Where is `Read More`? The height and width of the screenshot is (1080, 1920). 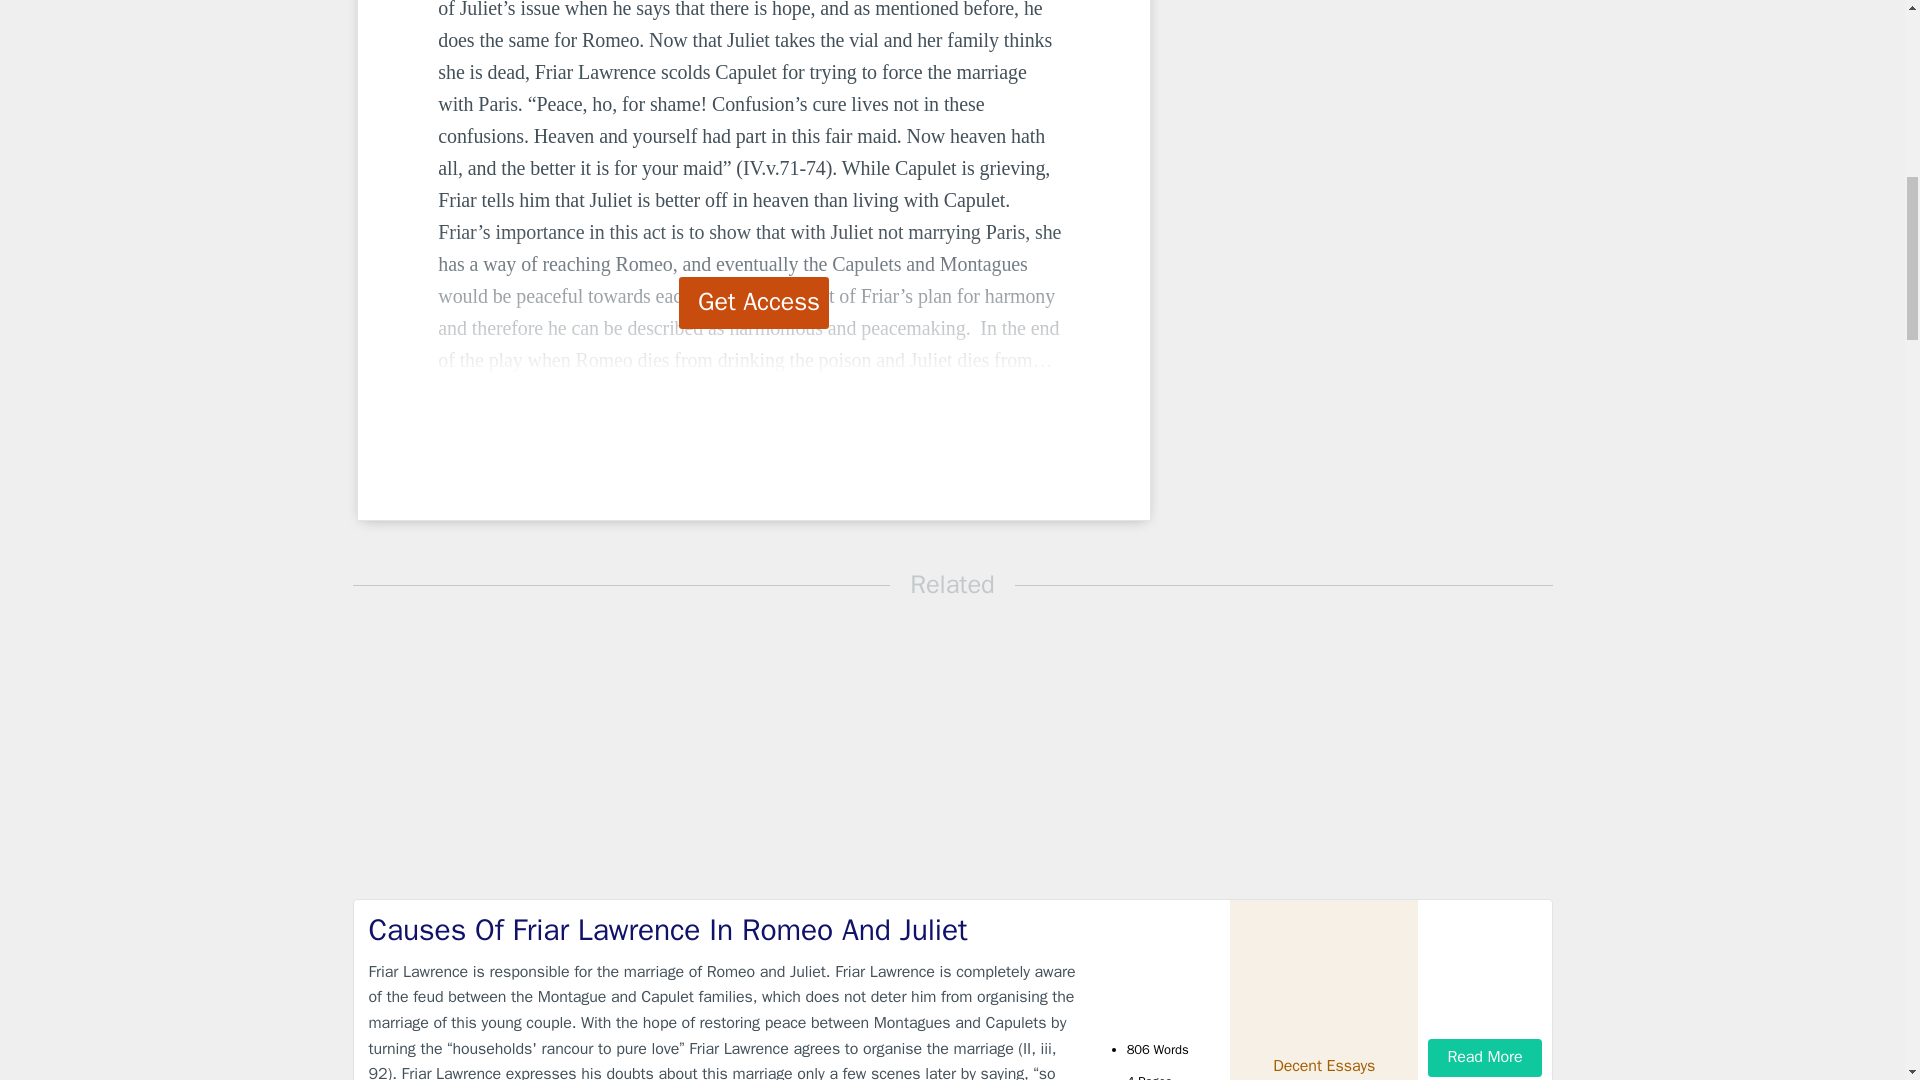
Read More is located at coordinates (1484, 1056).